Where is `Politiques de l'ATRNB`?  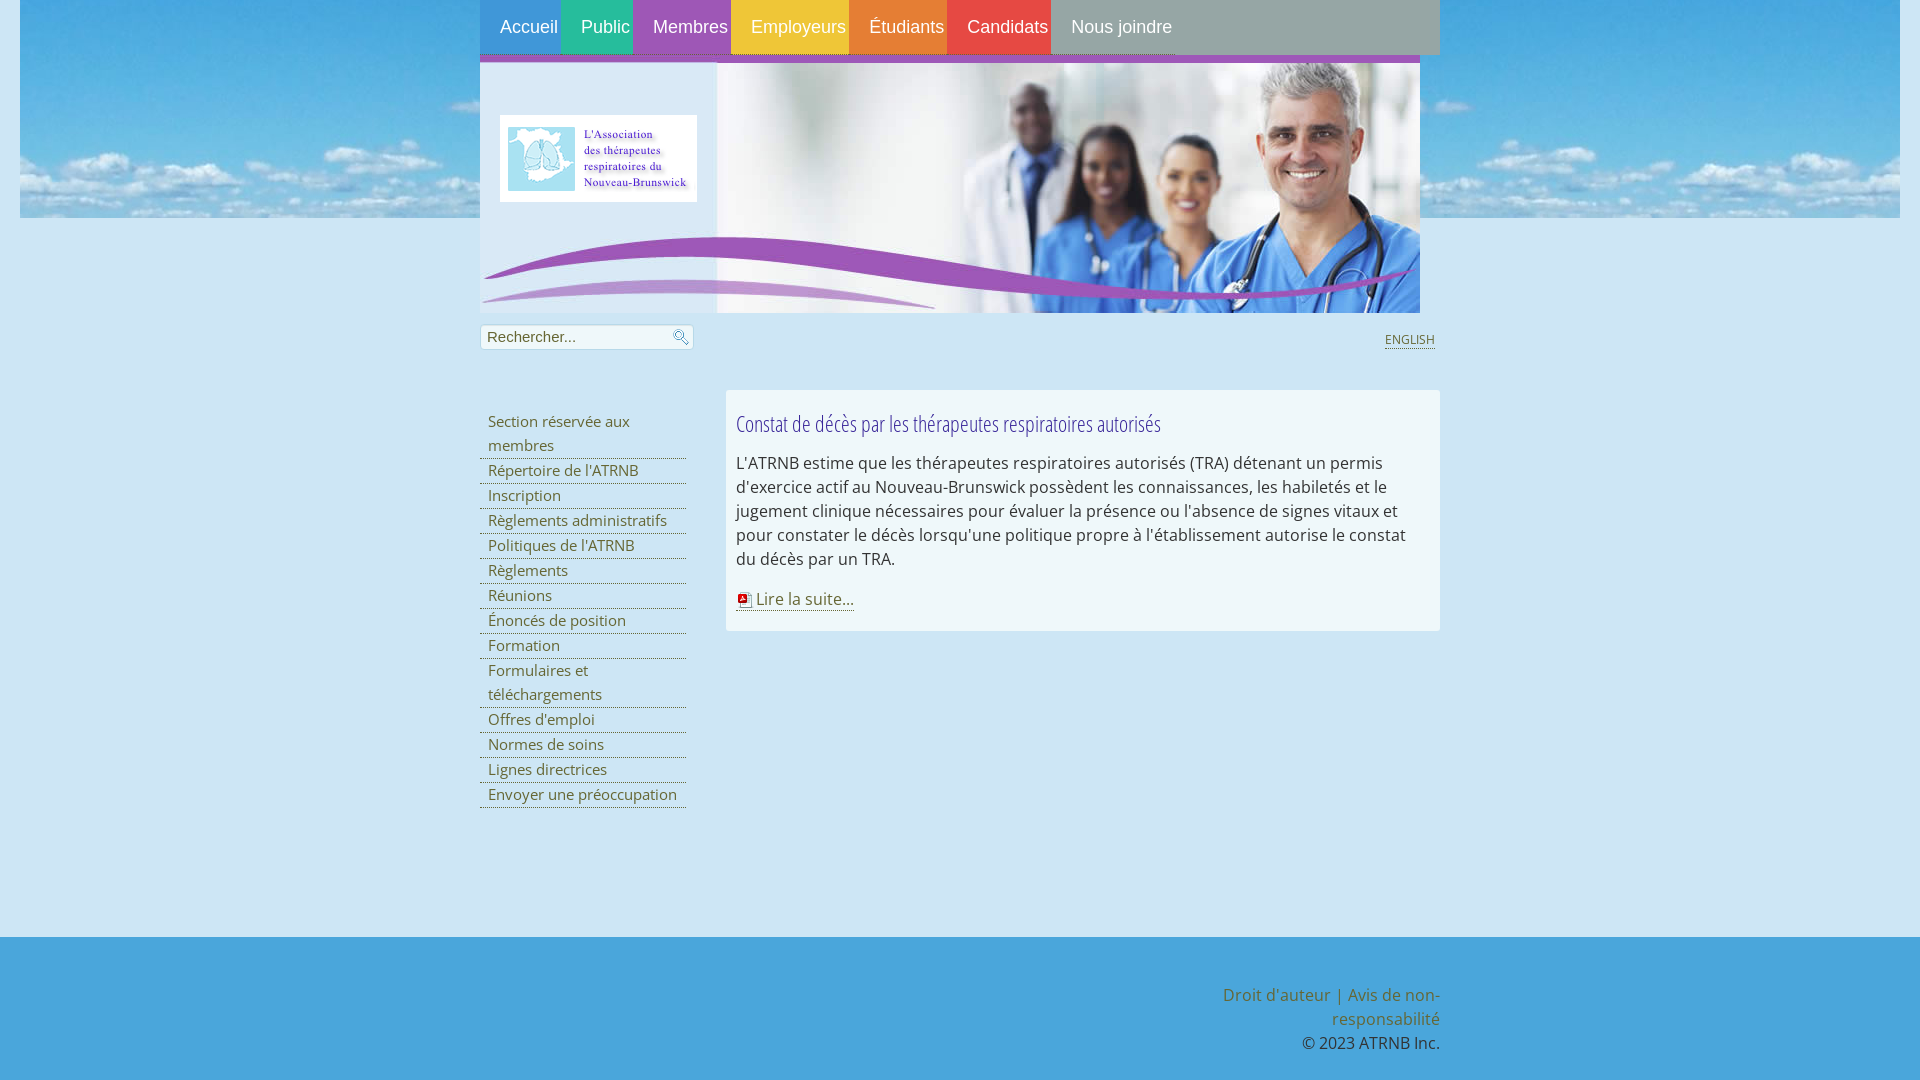 Politiques de l'ATRNB is located at coordinates (583, 546).